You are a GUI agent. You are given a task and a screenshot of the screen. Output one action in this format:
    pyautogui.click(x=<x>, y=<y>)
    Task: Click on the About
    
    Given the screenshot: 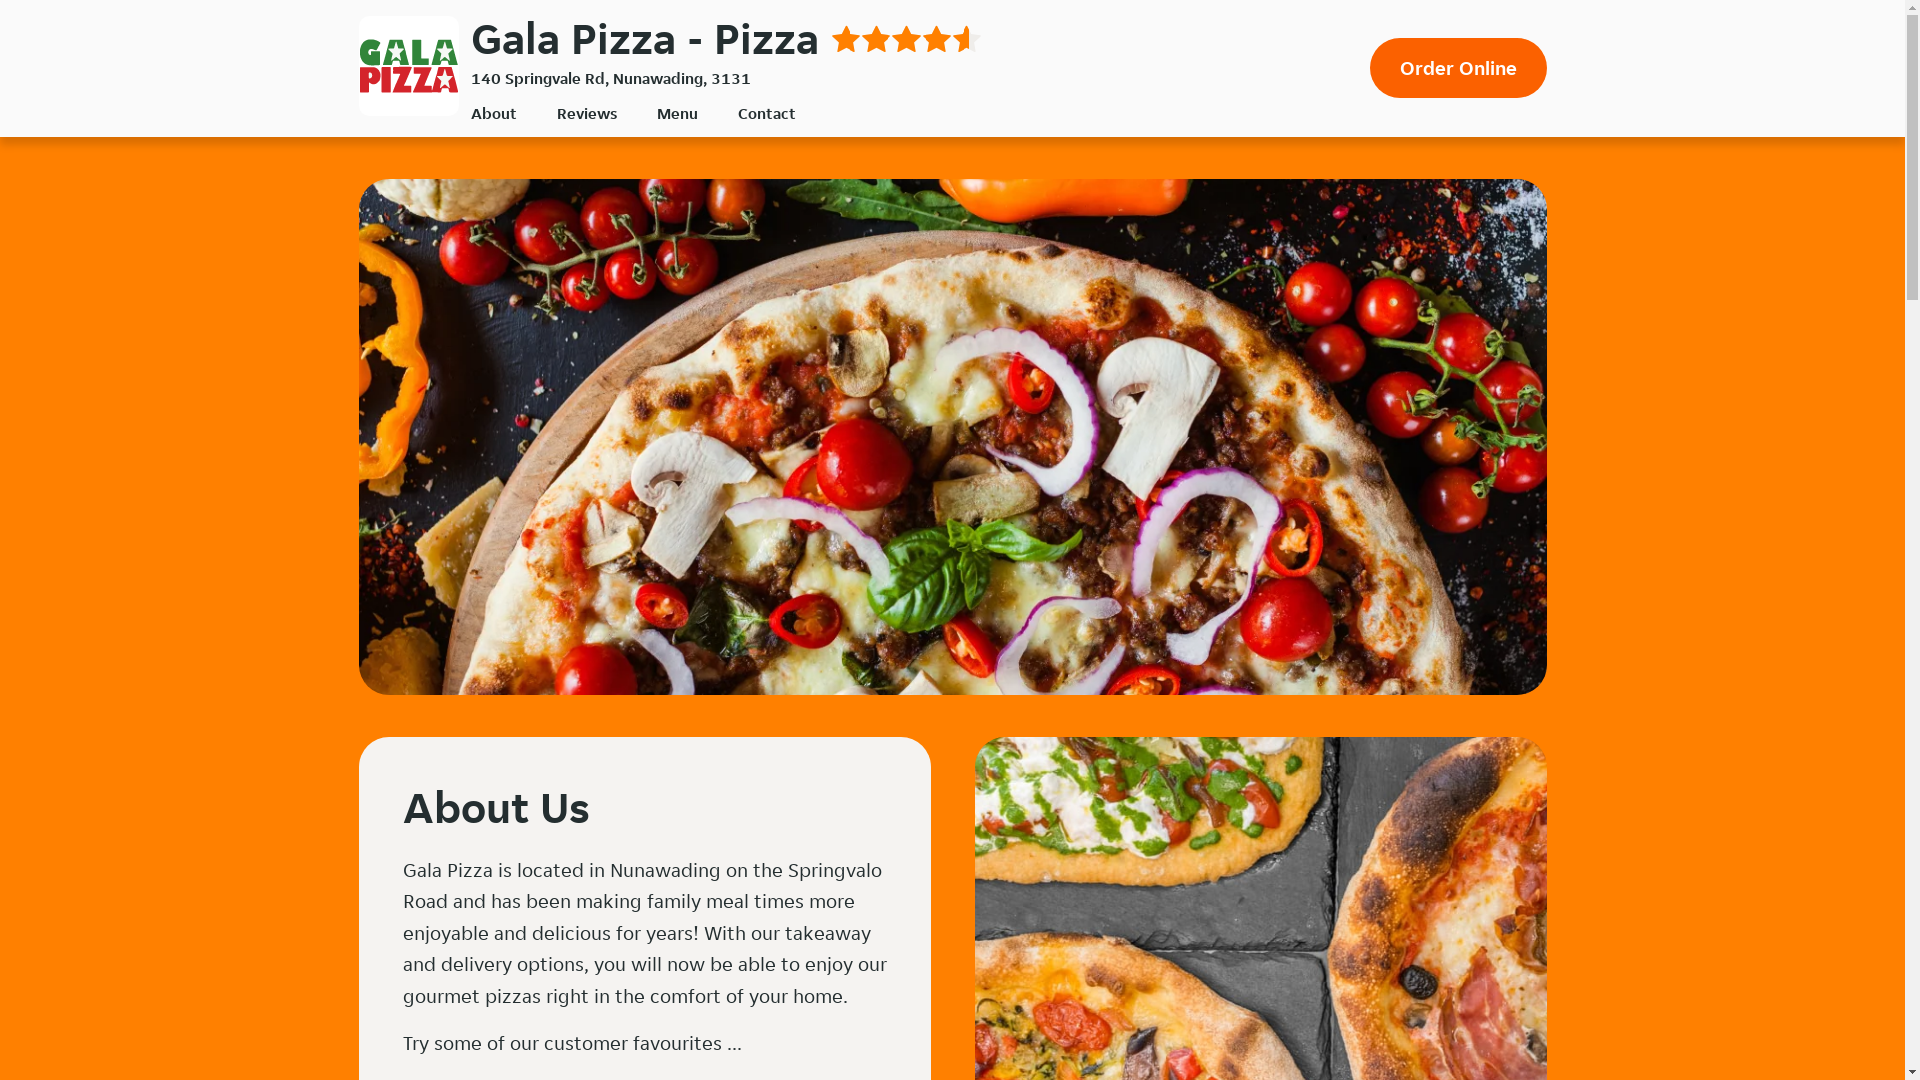 What is the action you would take?
    pyautogui.click(x=493, y=114)
    